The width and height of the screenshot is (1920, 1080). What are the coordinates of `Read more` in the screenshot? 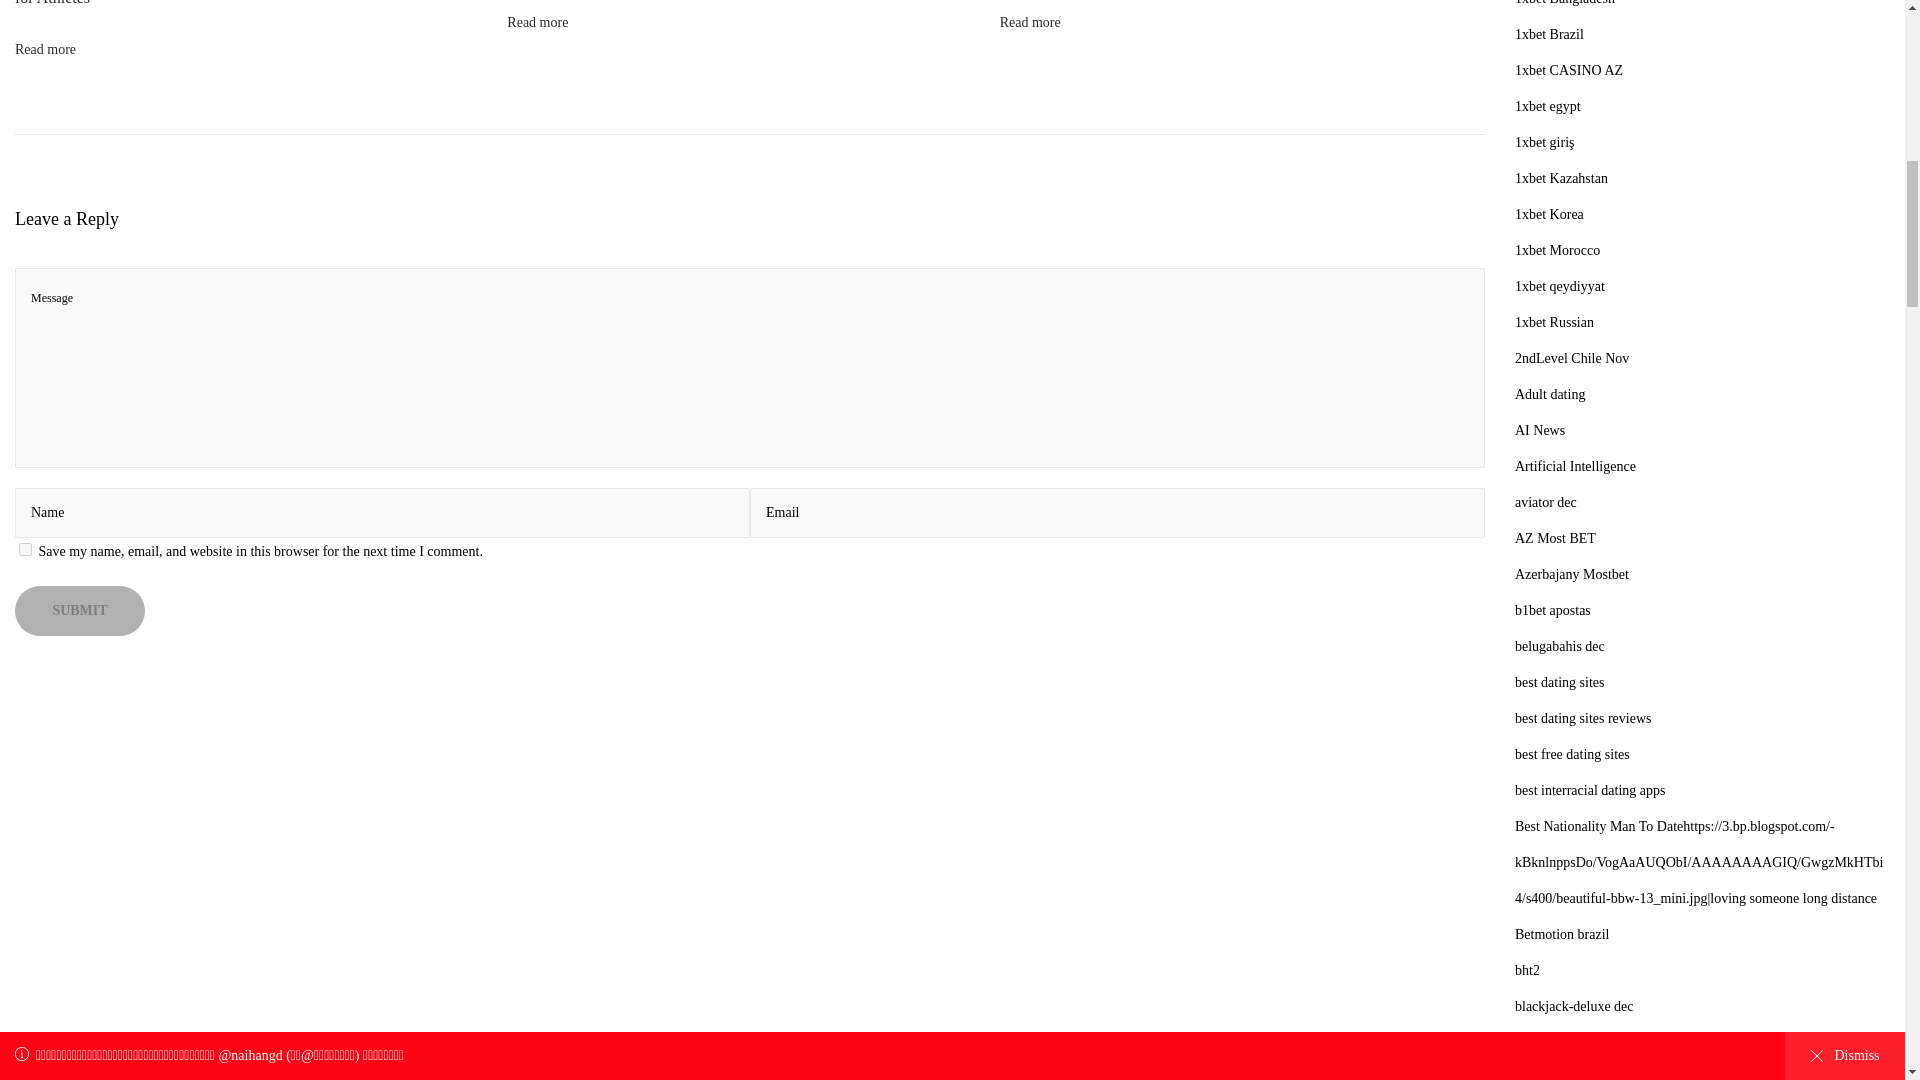 It's located at (537, 22).